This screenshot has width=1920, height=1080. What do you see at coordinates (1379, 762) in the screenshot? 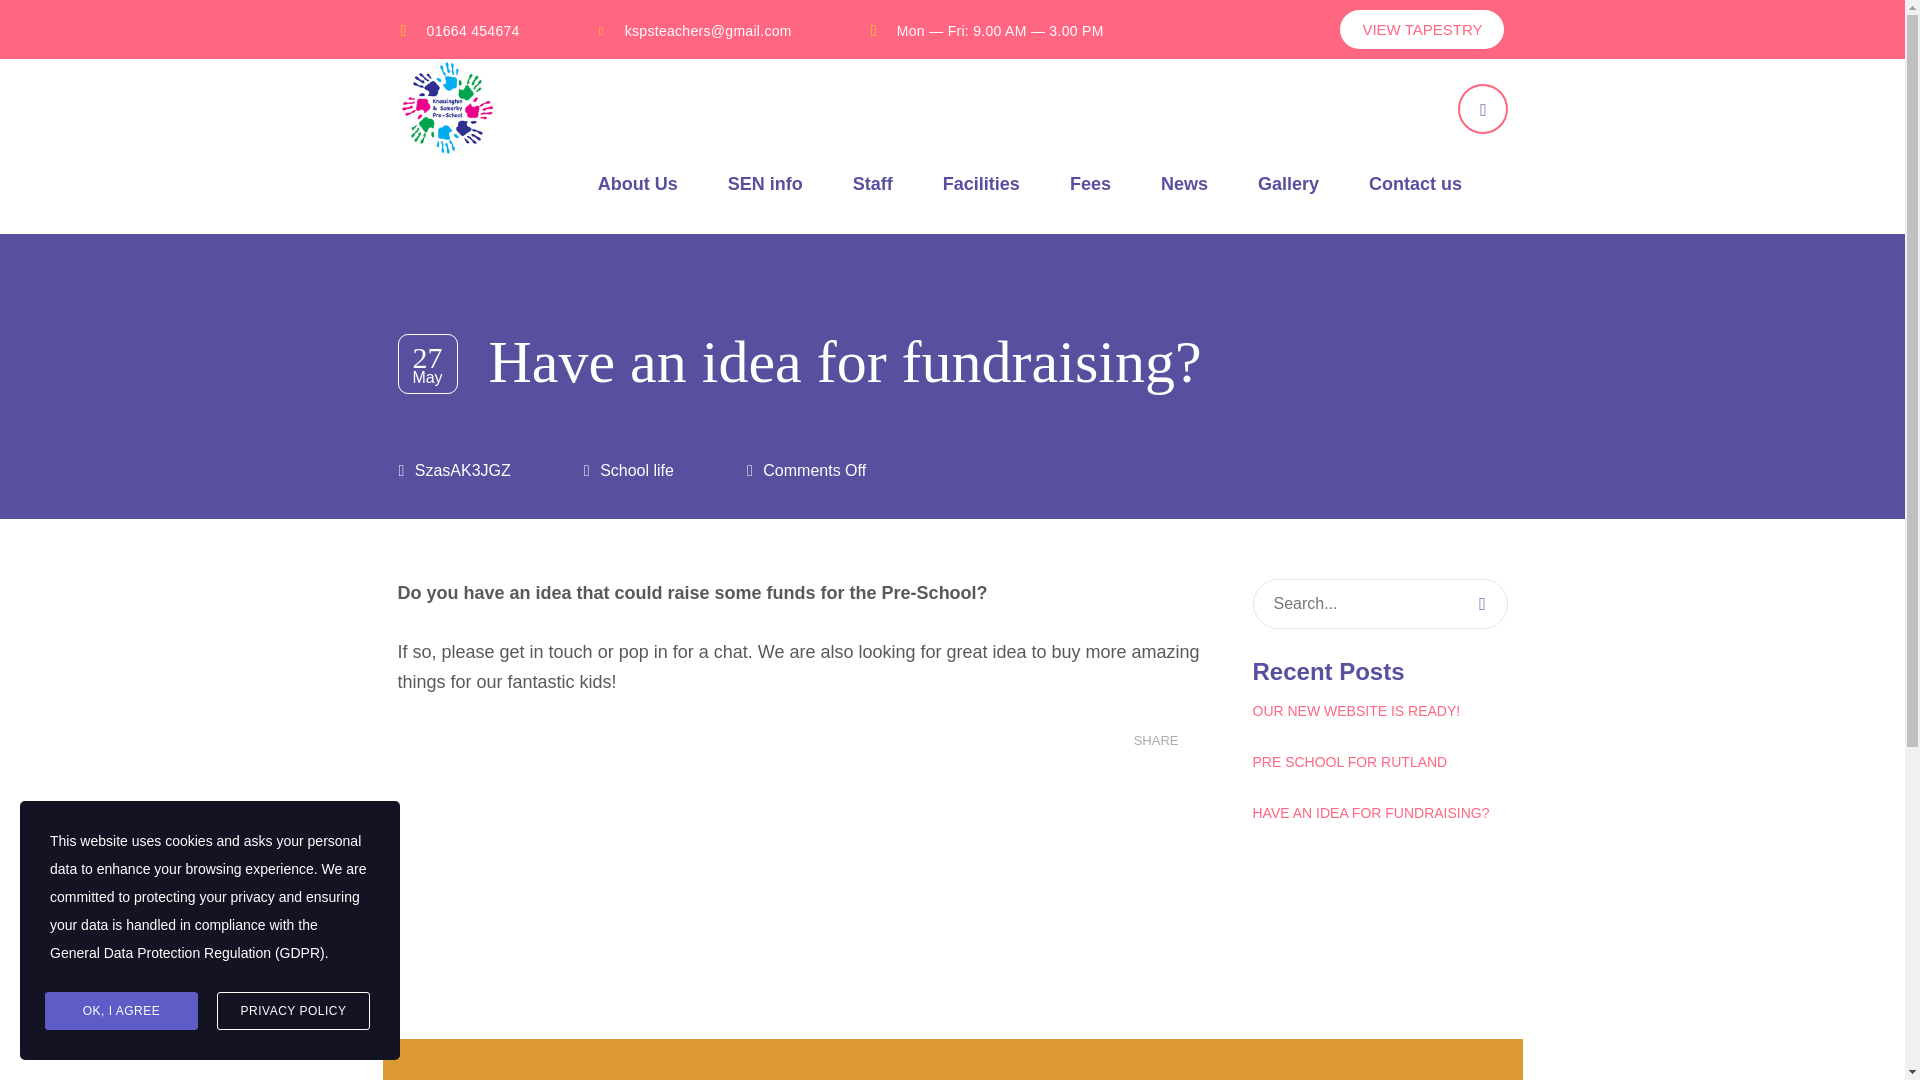
I see `PRE SCHOOL FOR RUTLAND` at bounding box center [1379, 762].